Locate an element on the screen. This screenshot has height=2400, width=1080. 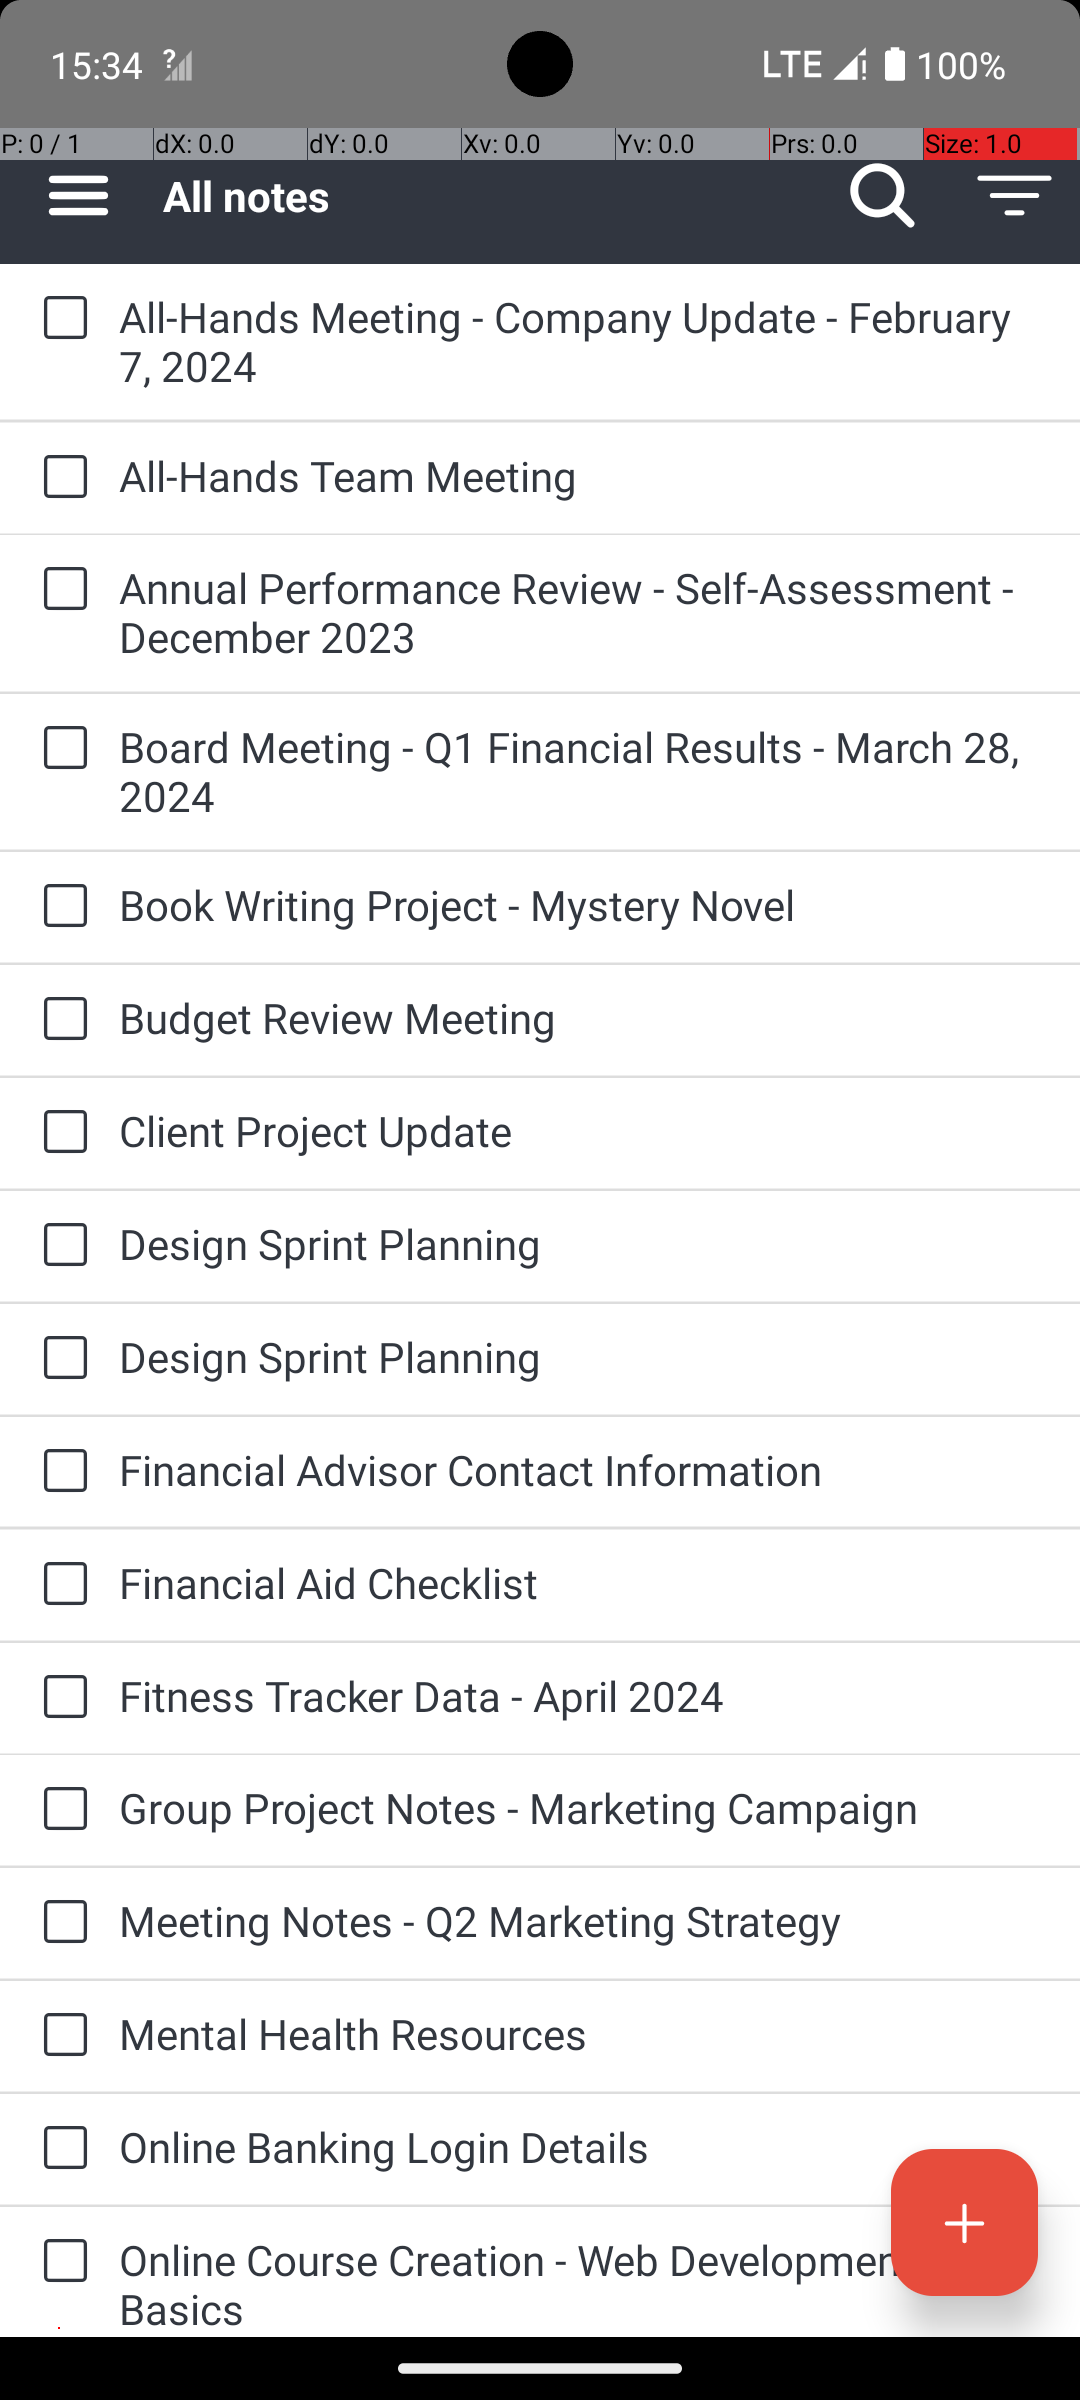
Budget Review Meeting is located at coordinates (580, 1018).